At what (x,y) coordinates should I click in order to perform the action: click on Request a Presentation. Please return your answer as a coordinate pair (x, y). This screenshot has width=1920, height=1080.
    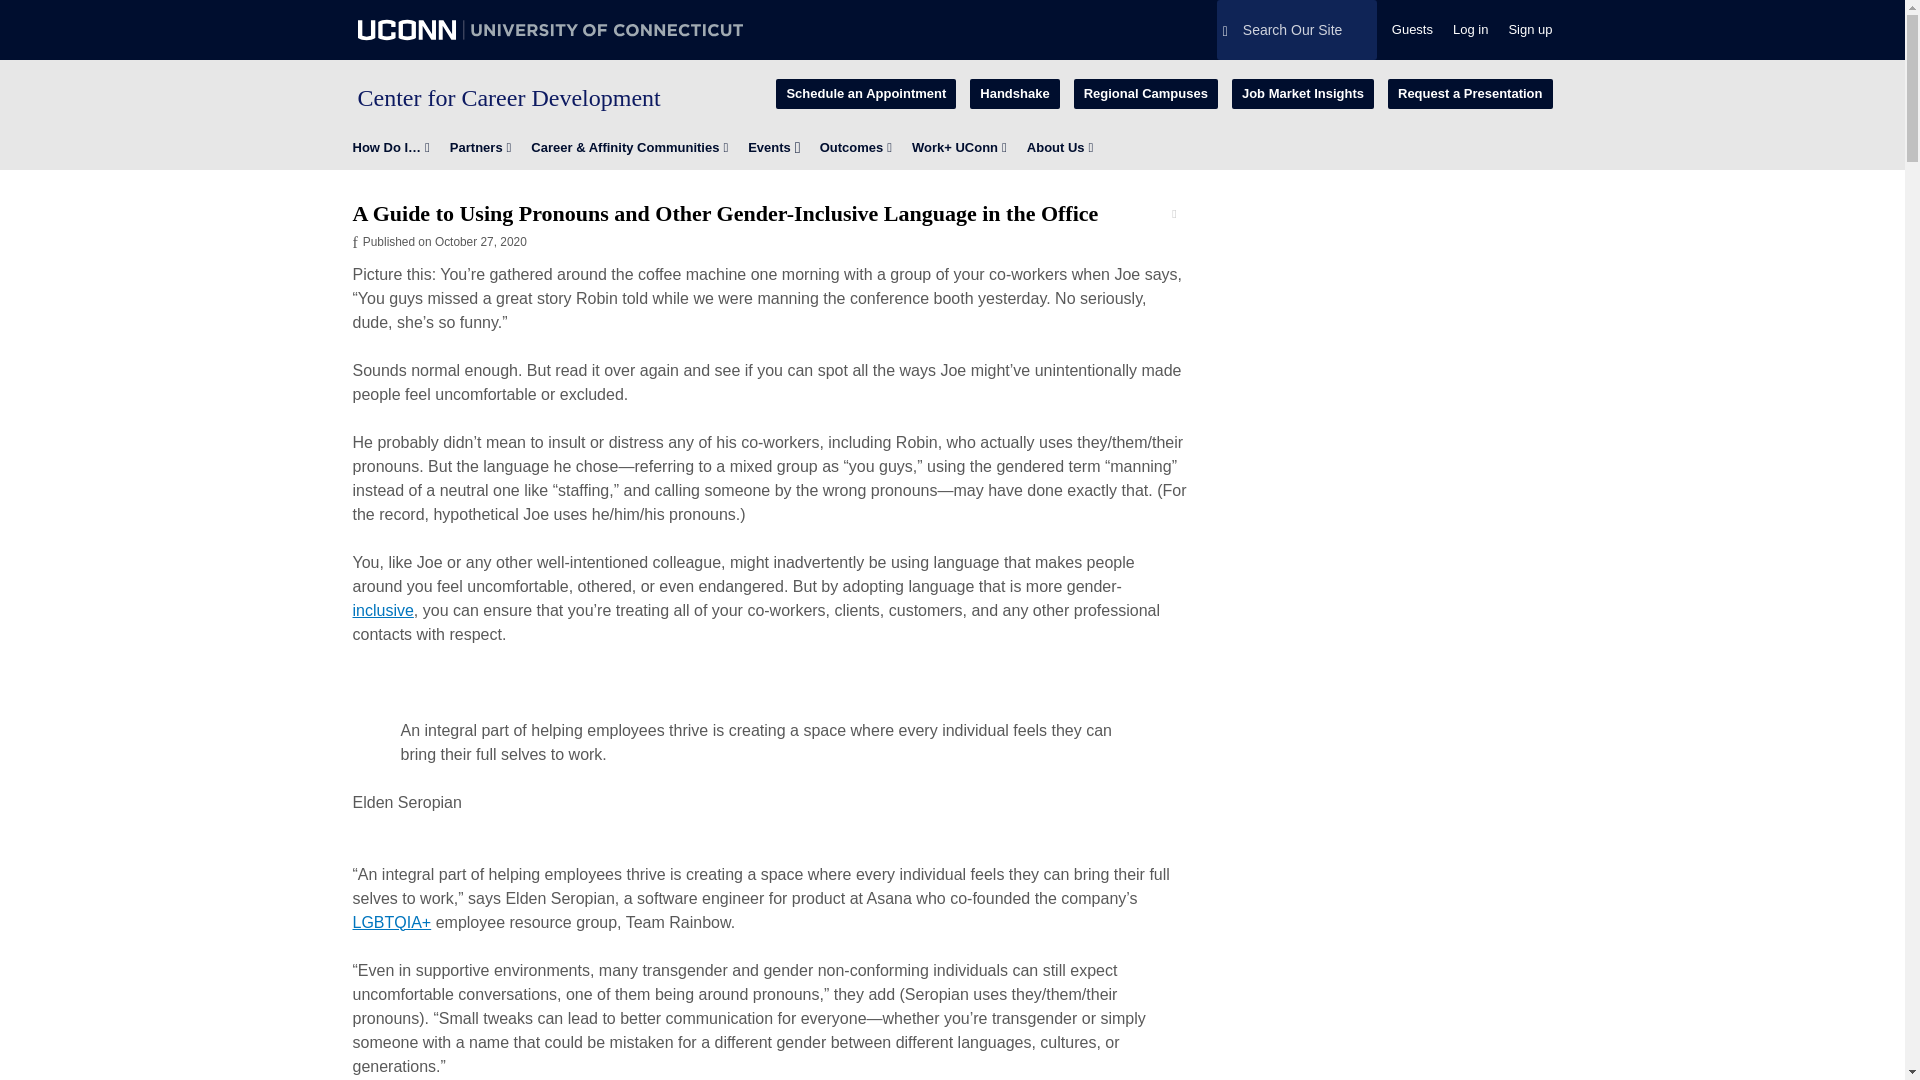
    Looking at the image, I should click on (1470, 94).